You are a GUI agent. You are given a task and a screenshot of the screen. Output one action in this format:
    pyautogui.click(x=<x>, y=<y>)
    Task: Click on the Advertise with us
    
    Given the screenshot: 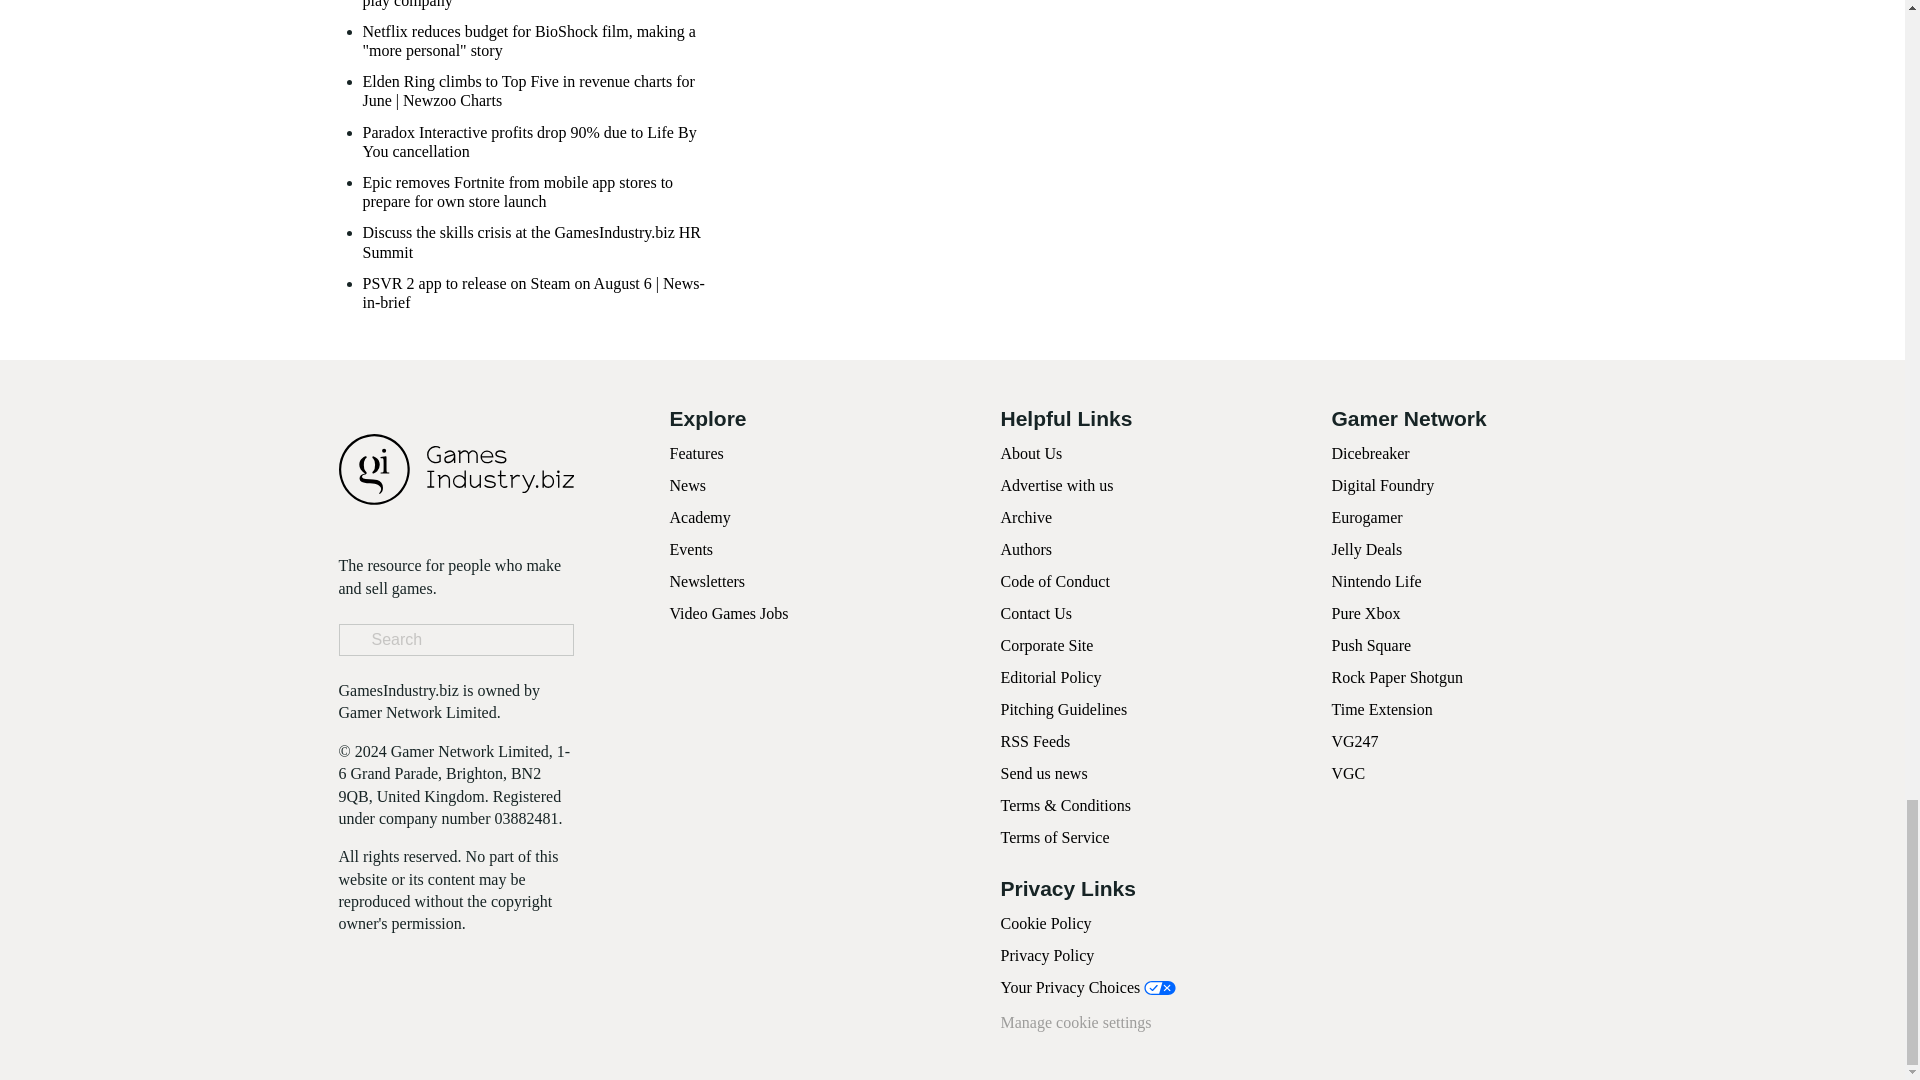 What is the action you would take?
    pyautogui.click(x=1056, y=485)
    